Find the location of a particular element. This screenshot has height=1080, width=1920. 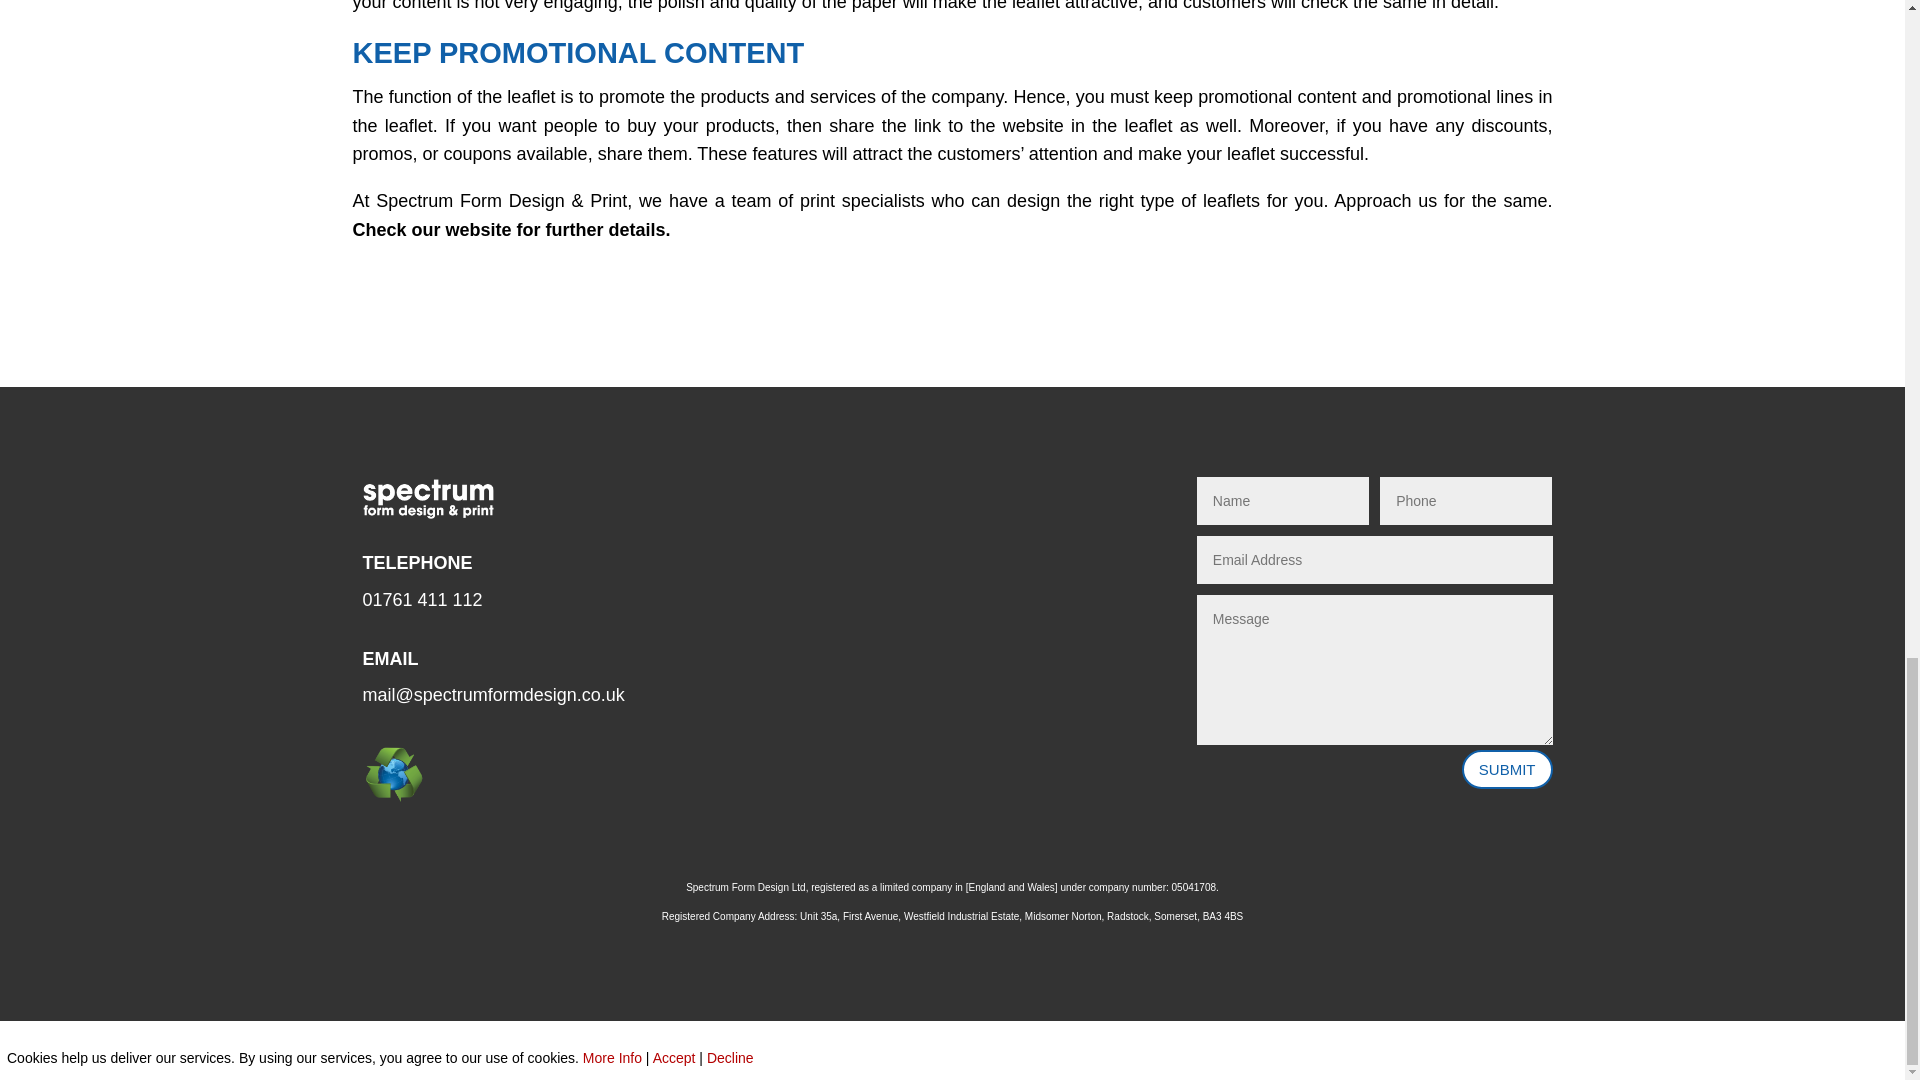

01761 411 112 is located at coordinates (422, 600).